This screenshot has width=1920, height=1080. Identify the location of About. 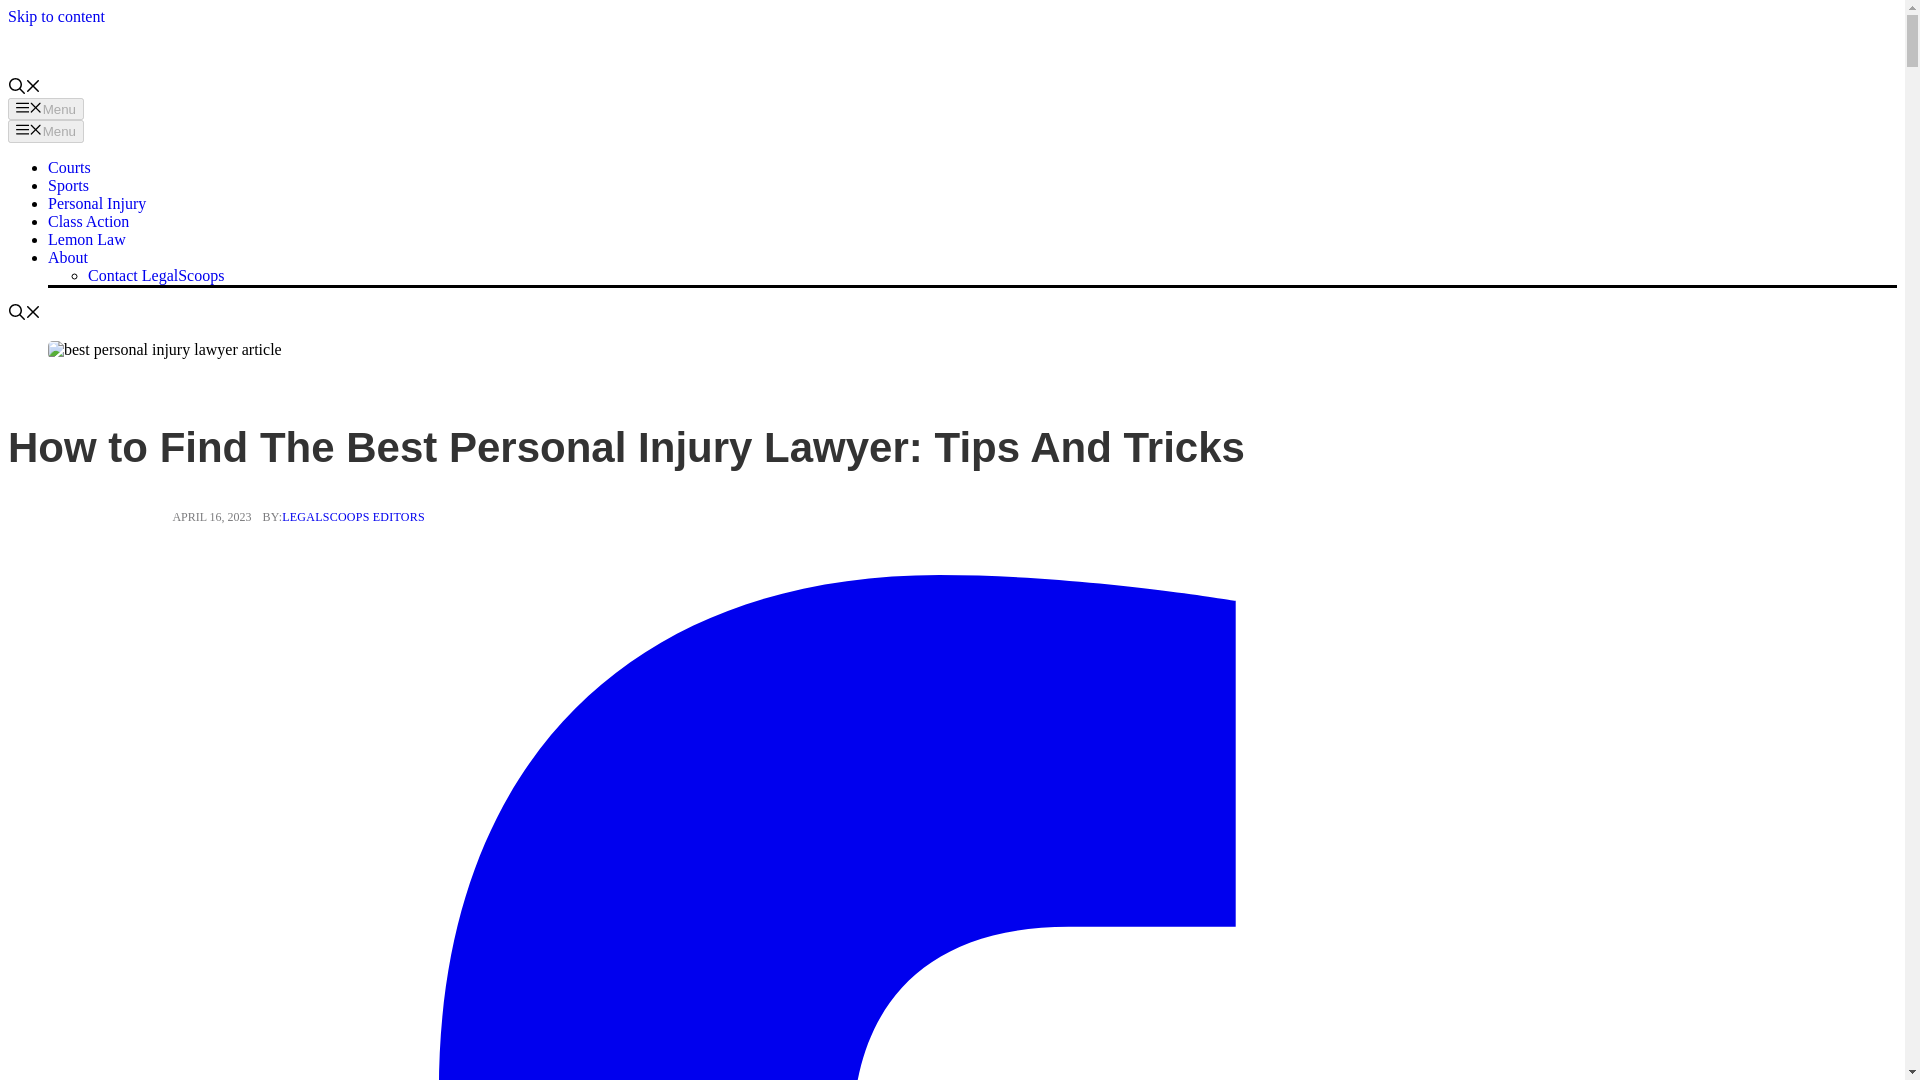
(68, 257).